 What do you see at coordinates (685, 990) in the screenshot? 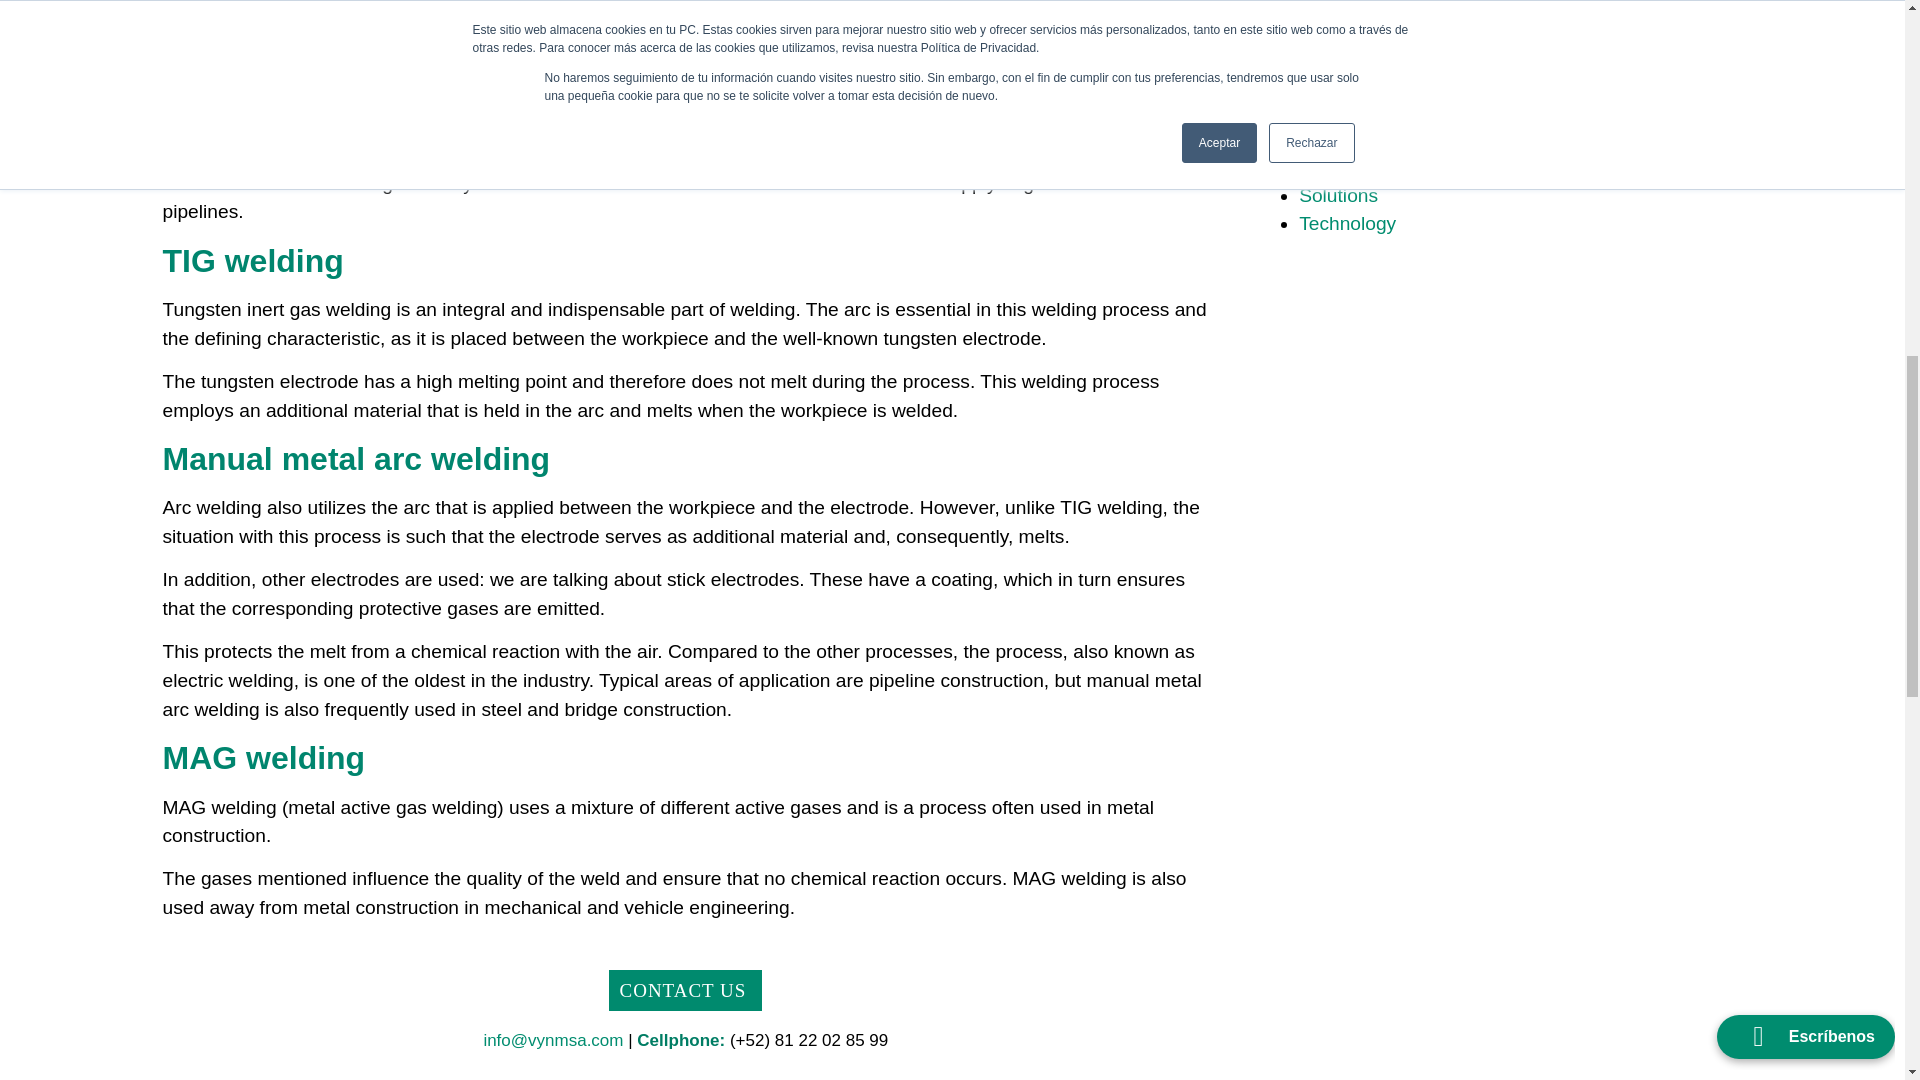
I see `Contact us` at bounding box center [685, 990].